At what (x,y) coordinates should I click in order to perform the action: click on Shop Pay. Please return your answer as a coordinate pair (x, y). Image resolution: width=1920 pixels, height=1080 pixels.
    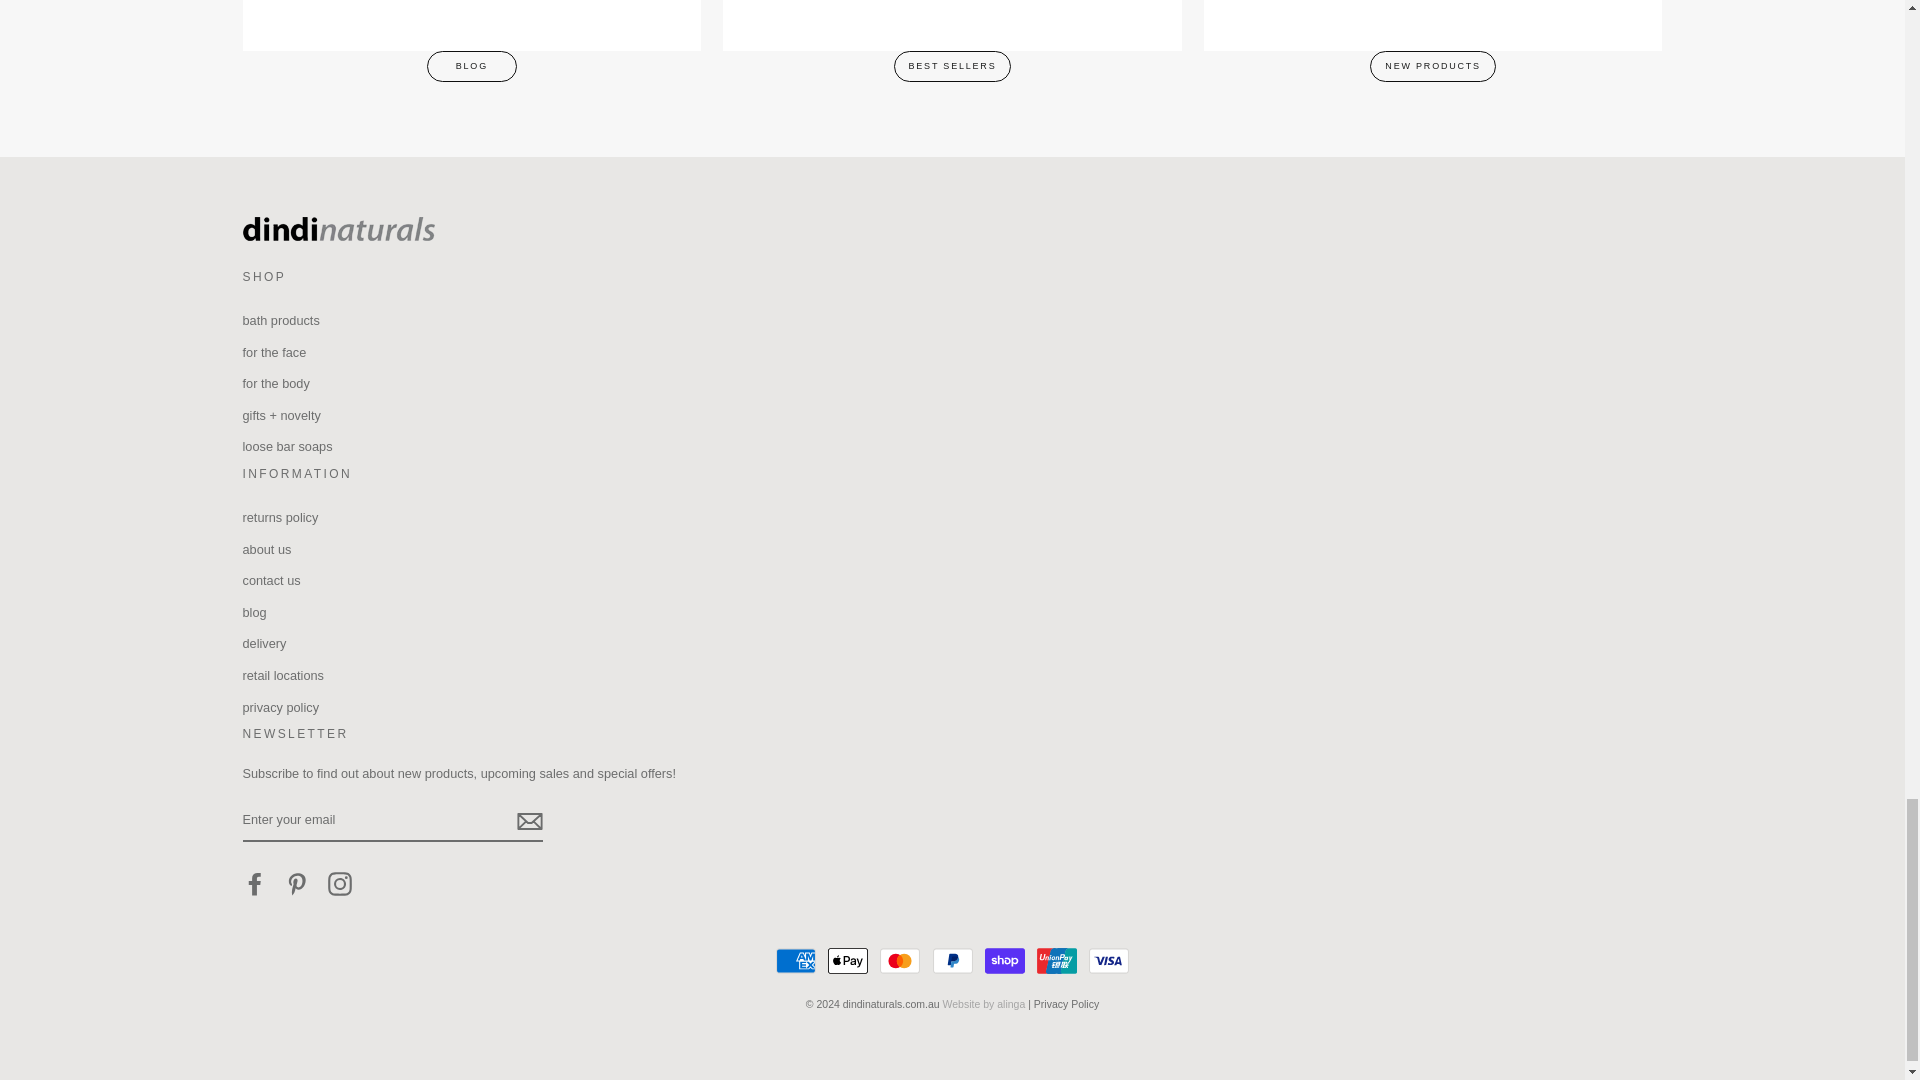
    Looking at the image, I should click on (1004, 960).